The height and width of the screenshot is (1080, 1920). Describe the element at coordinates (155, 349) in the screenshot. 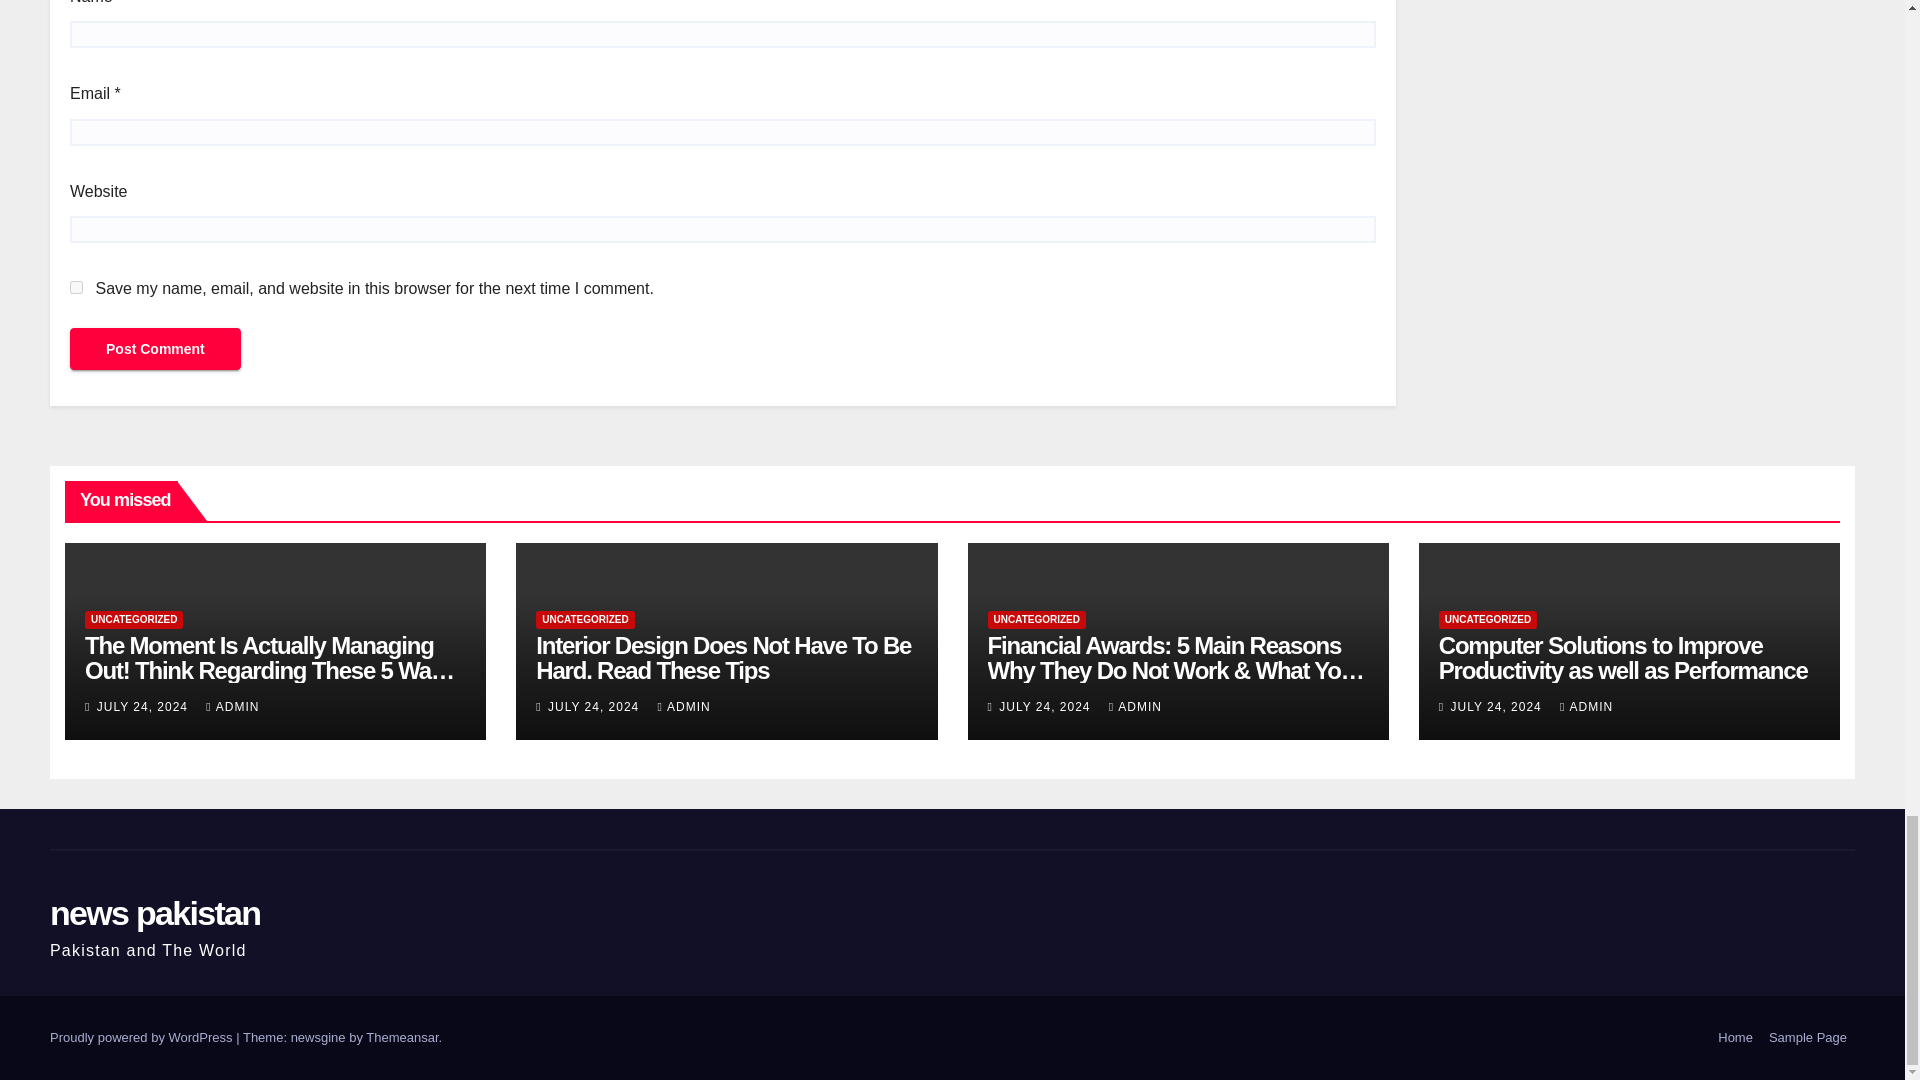

I see `Post Comment` at that location.